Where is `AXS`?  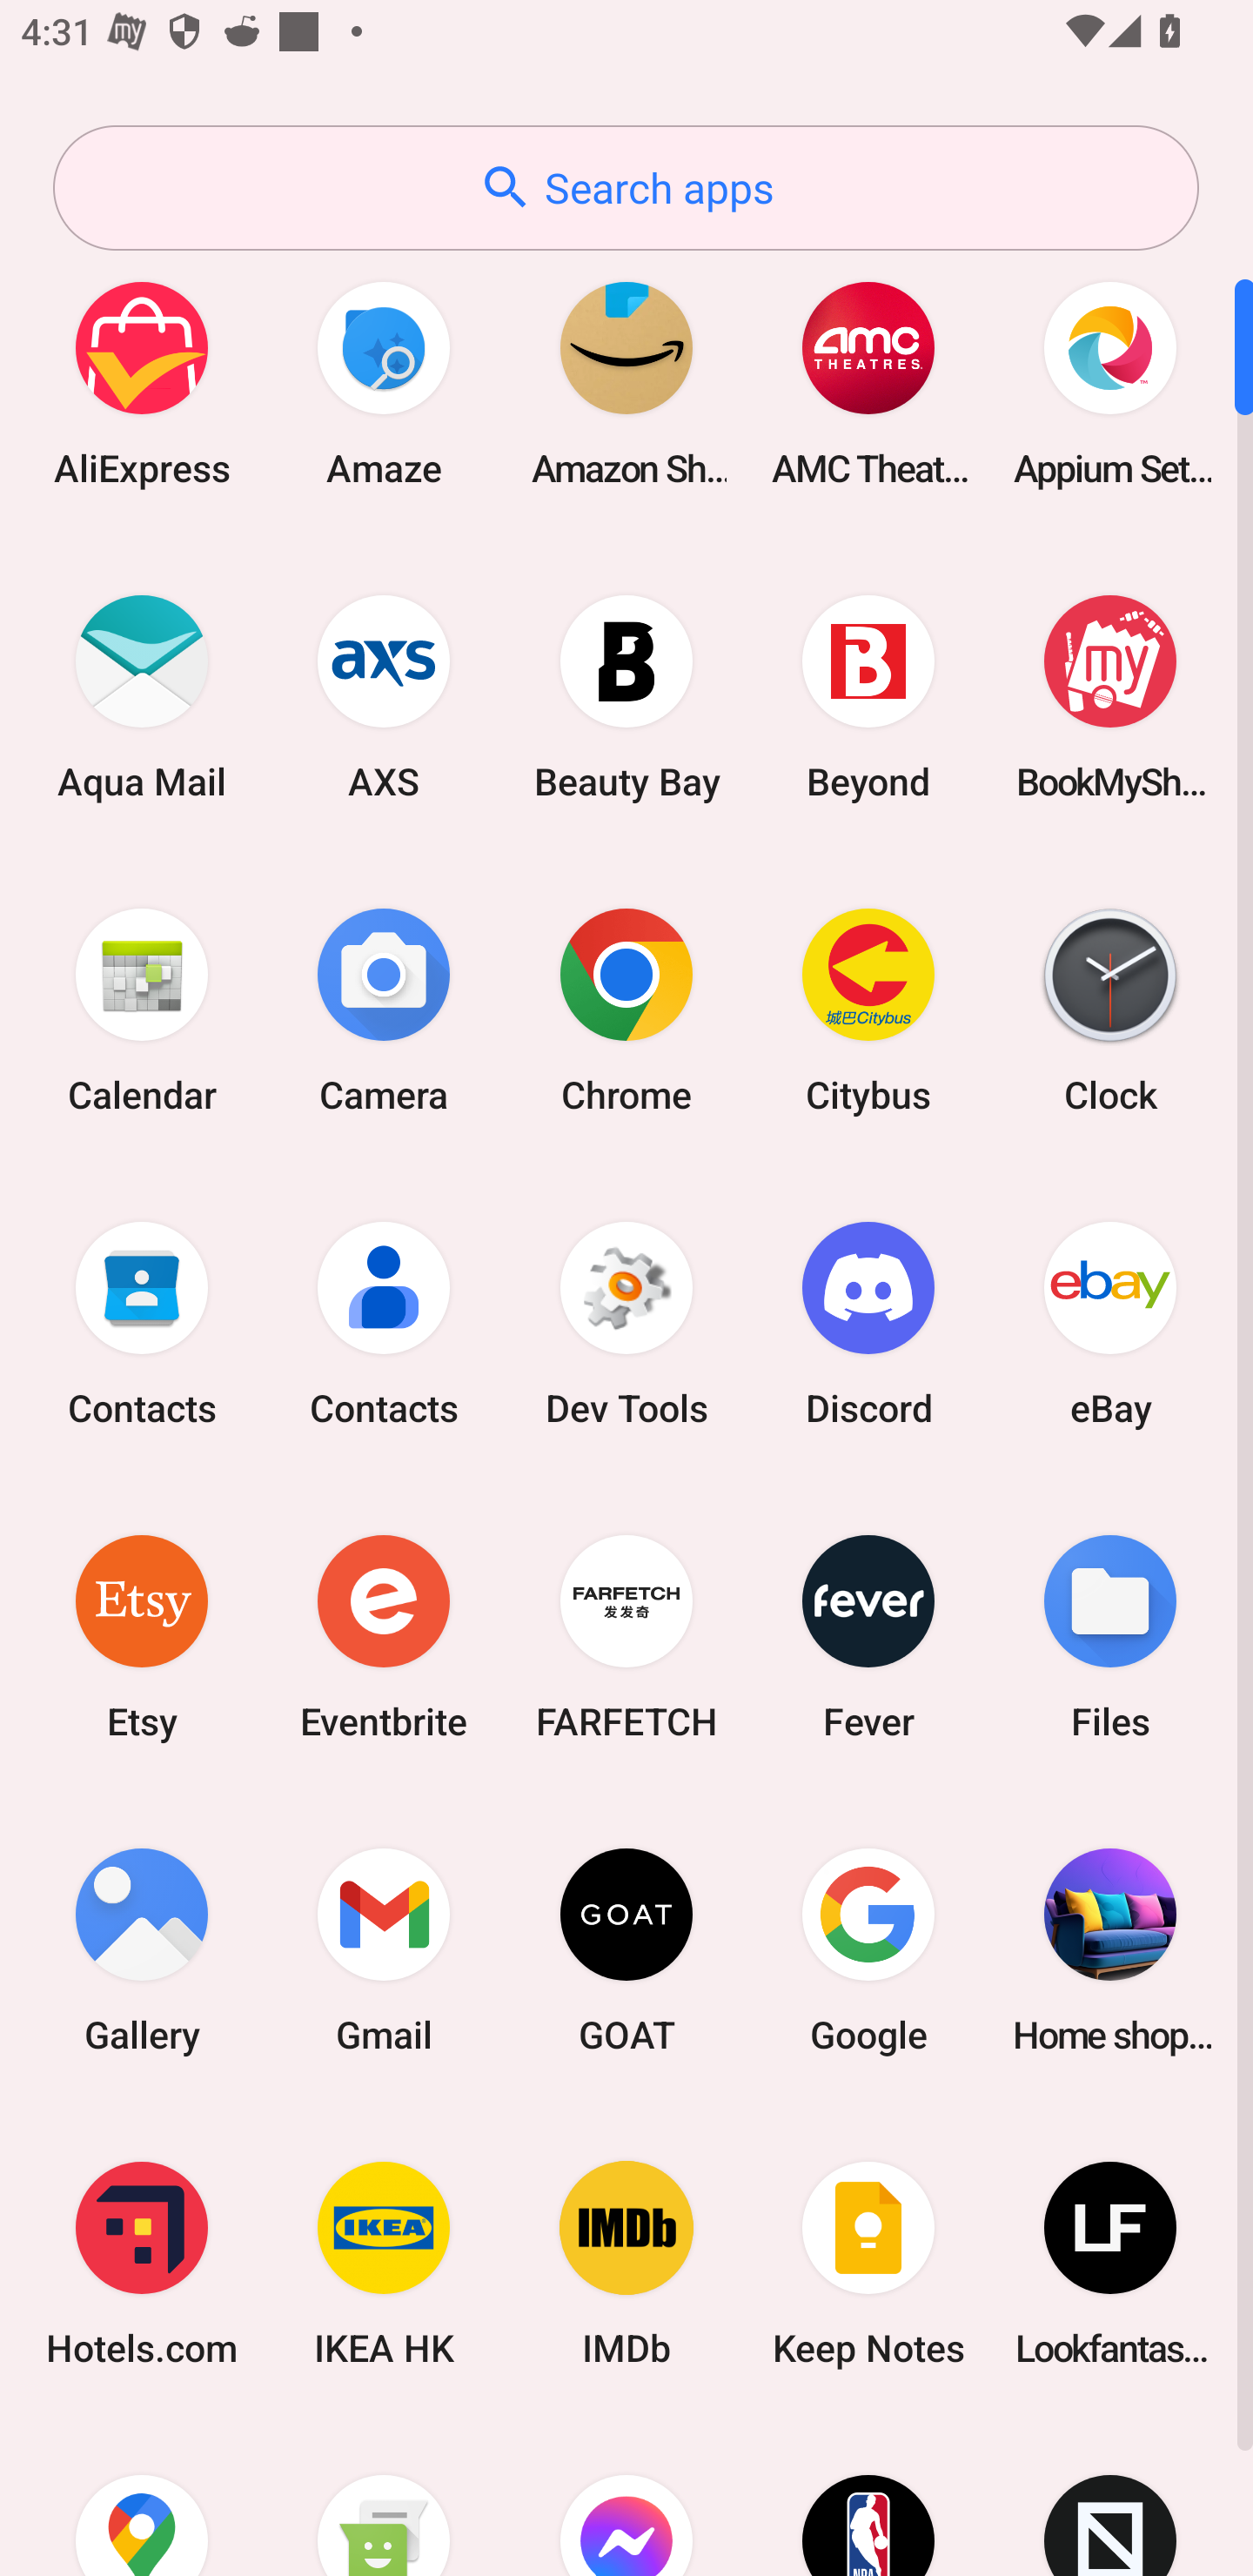 AXS is located at coordinates (384, 696).